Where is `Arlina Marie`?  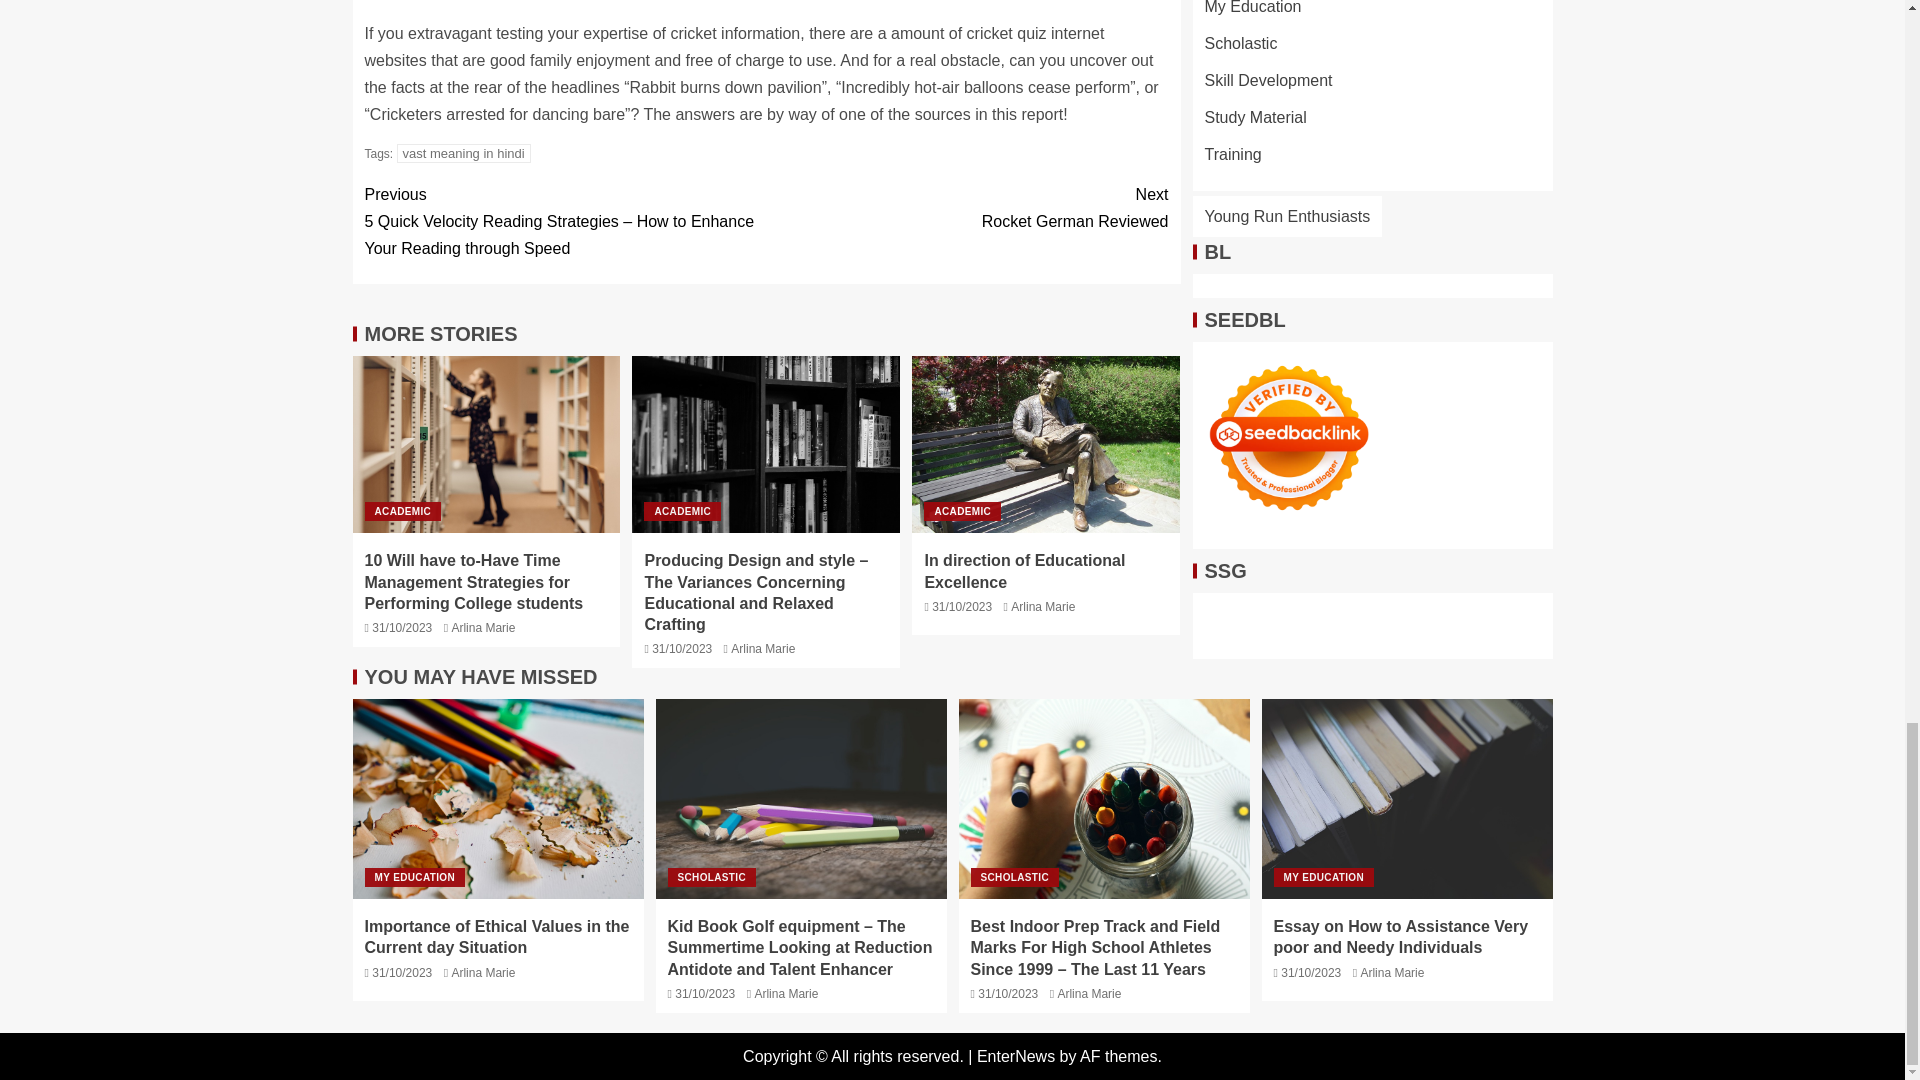
Arlina Marie is located at coordinates (1024, 570).